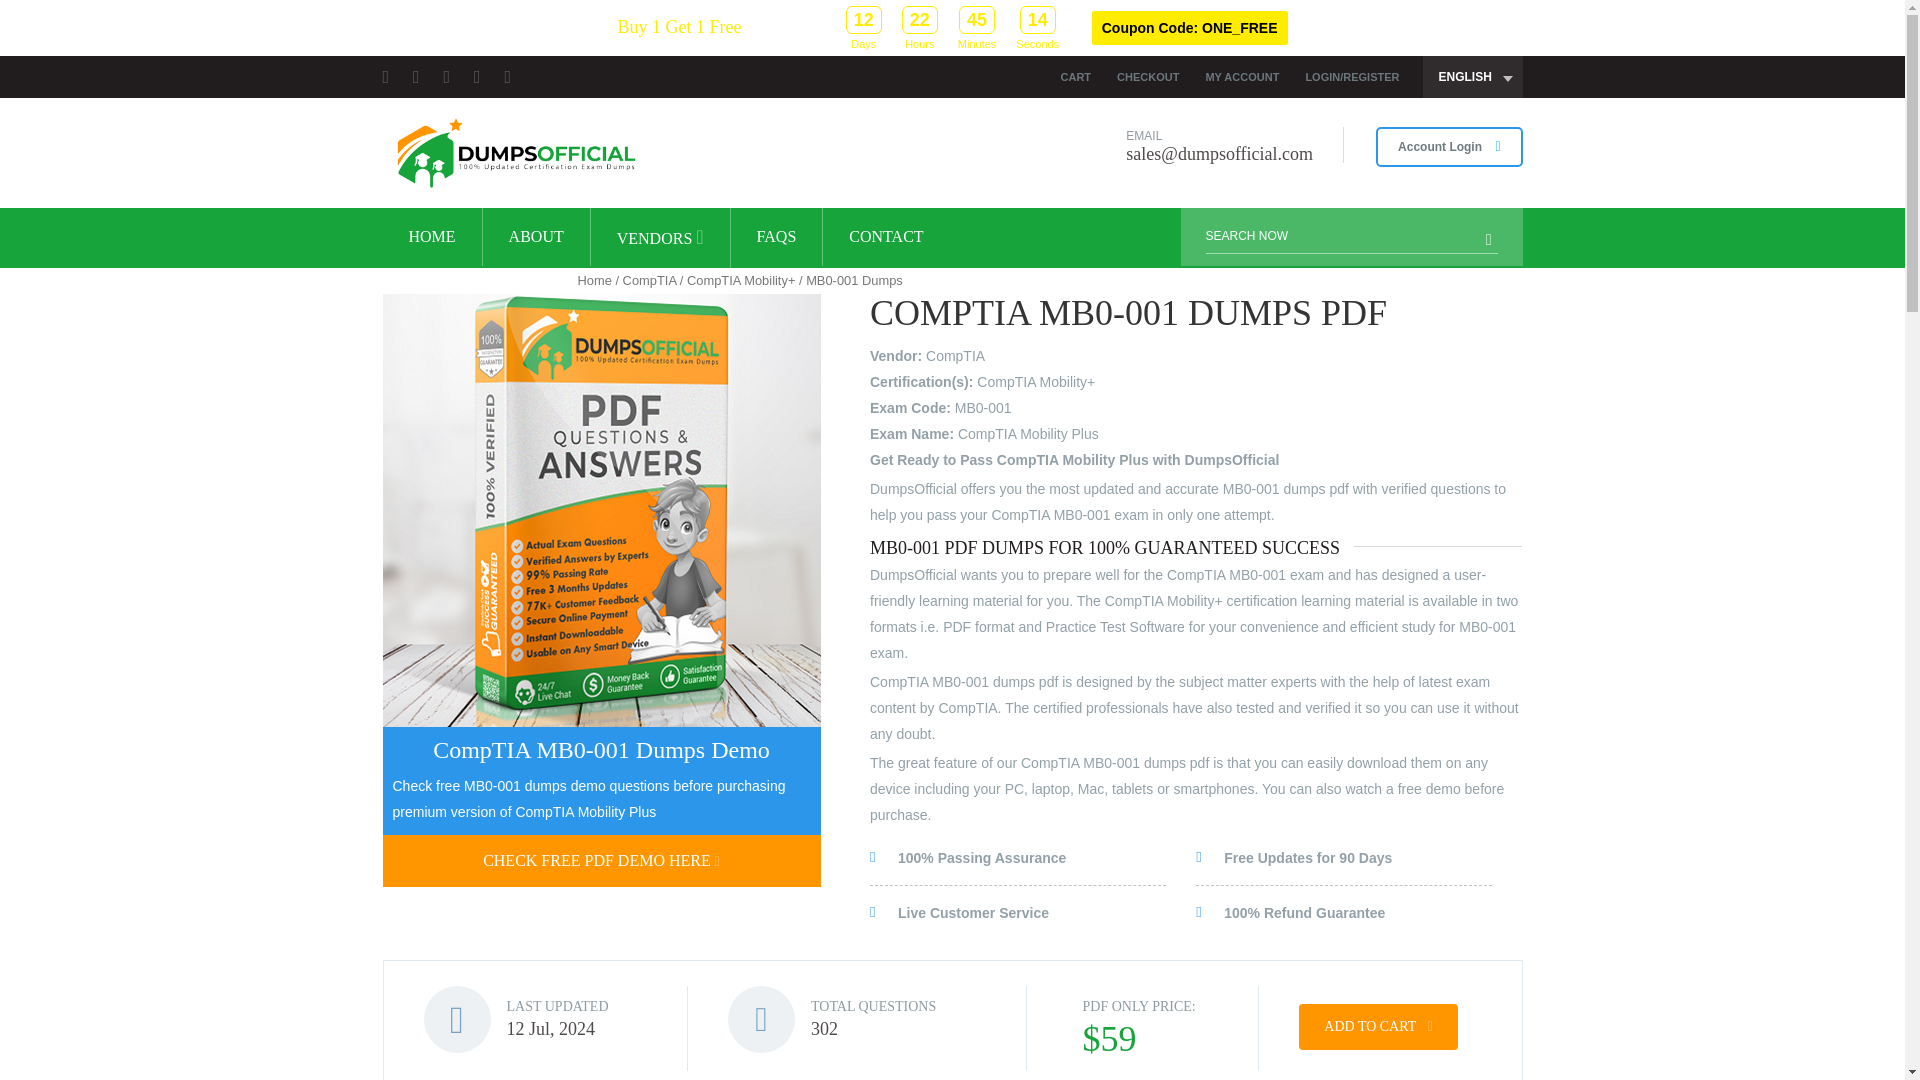  Describe the element at coordinates (886, 236) in the screenshot. I see `CONTACT` at that location.